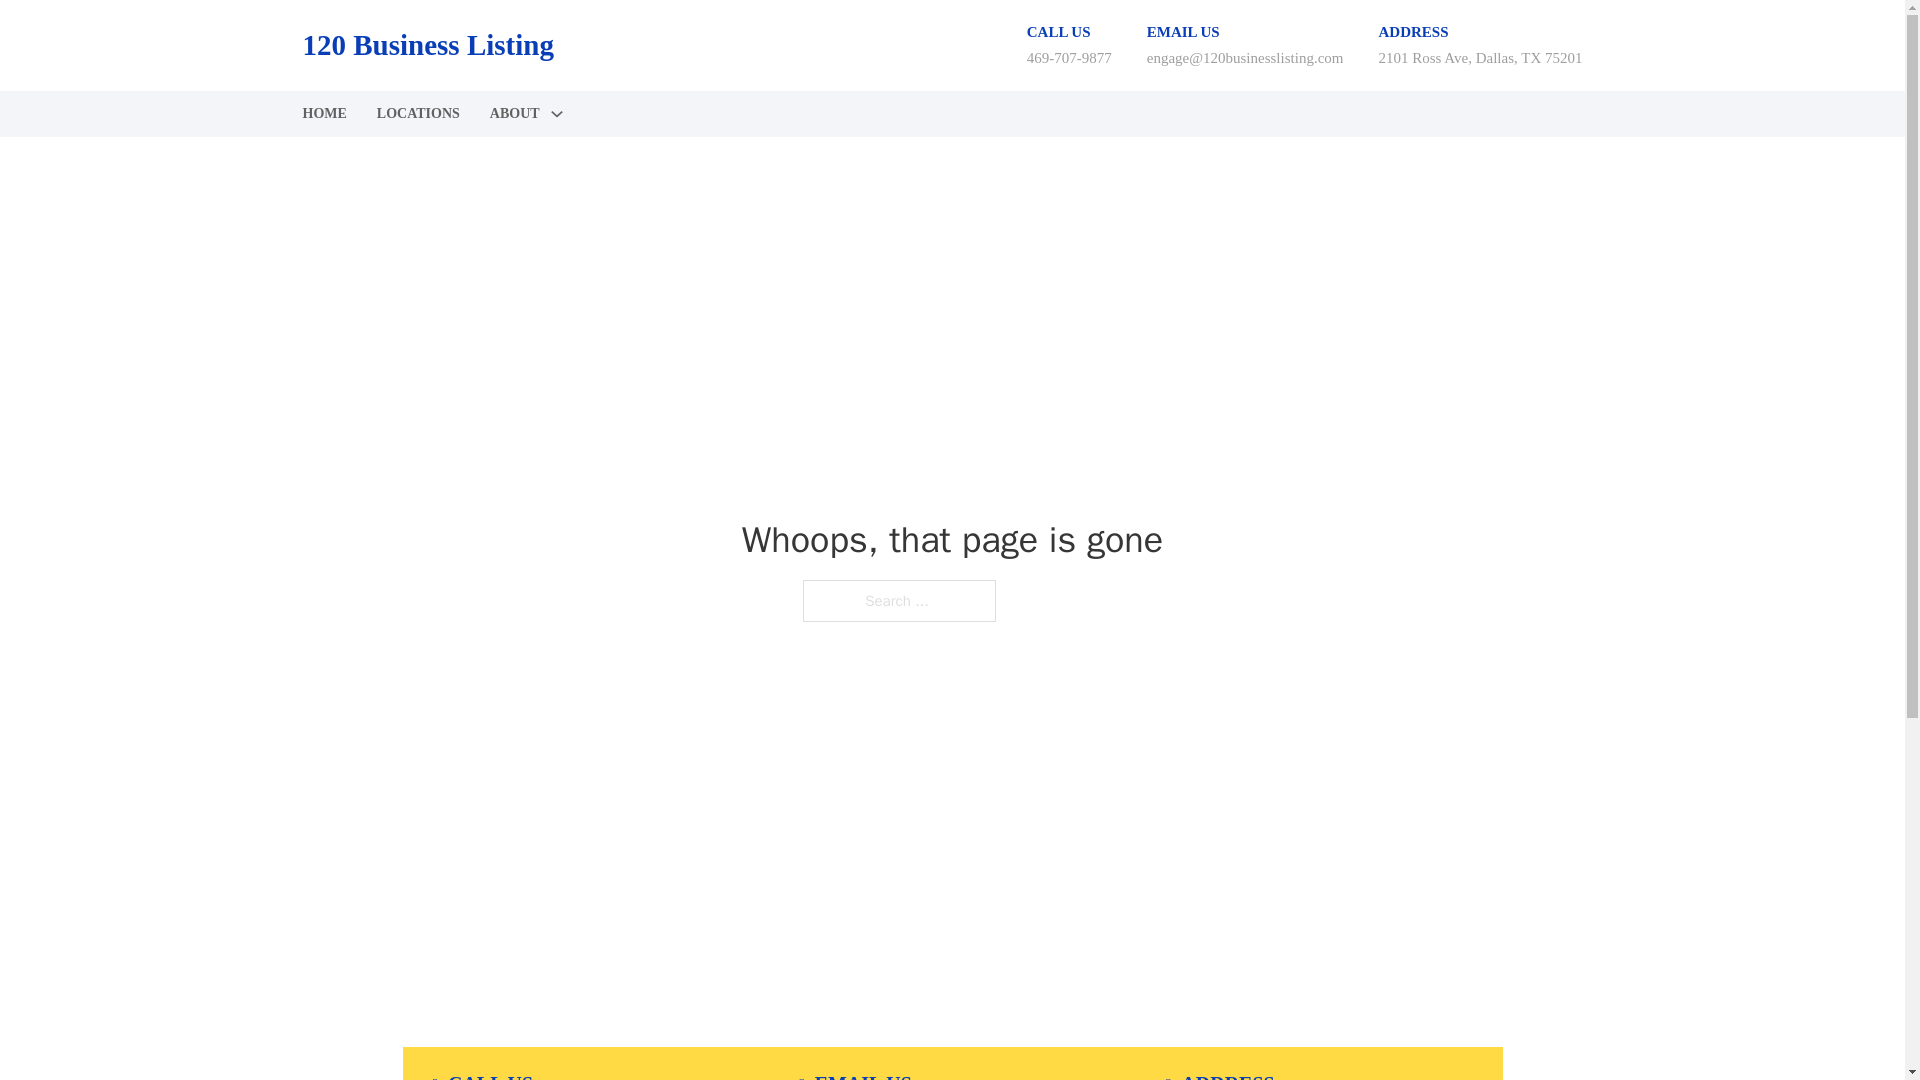 The height and width of the screenshot is (1080, 1920). What do you see at coordinates (323, 114) in the screenshot?
I see `HOME` at bounding box center [323, 114].